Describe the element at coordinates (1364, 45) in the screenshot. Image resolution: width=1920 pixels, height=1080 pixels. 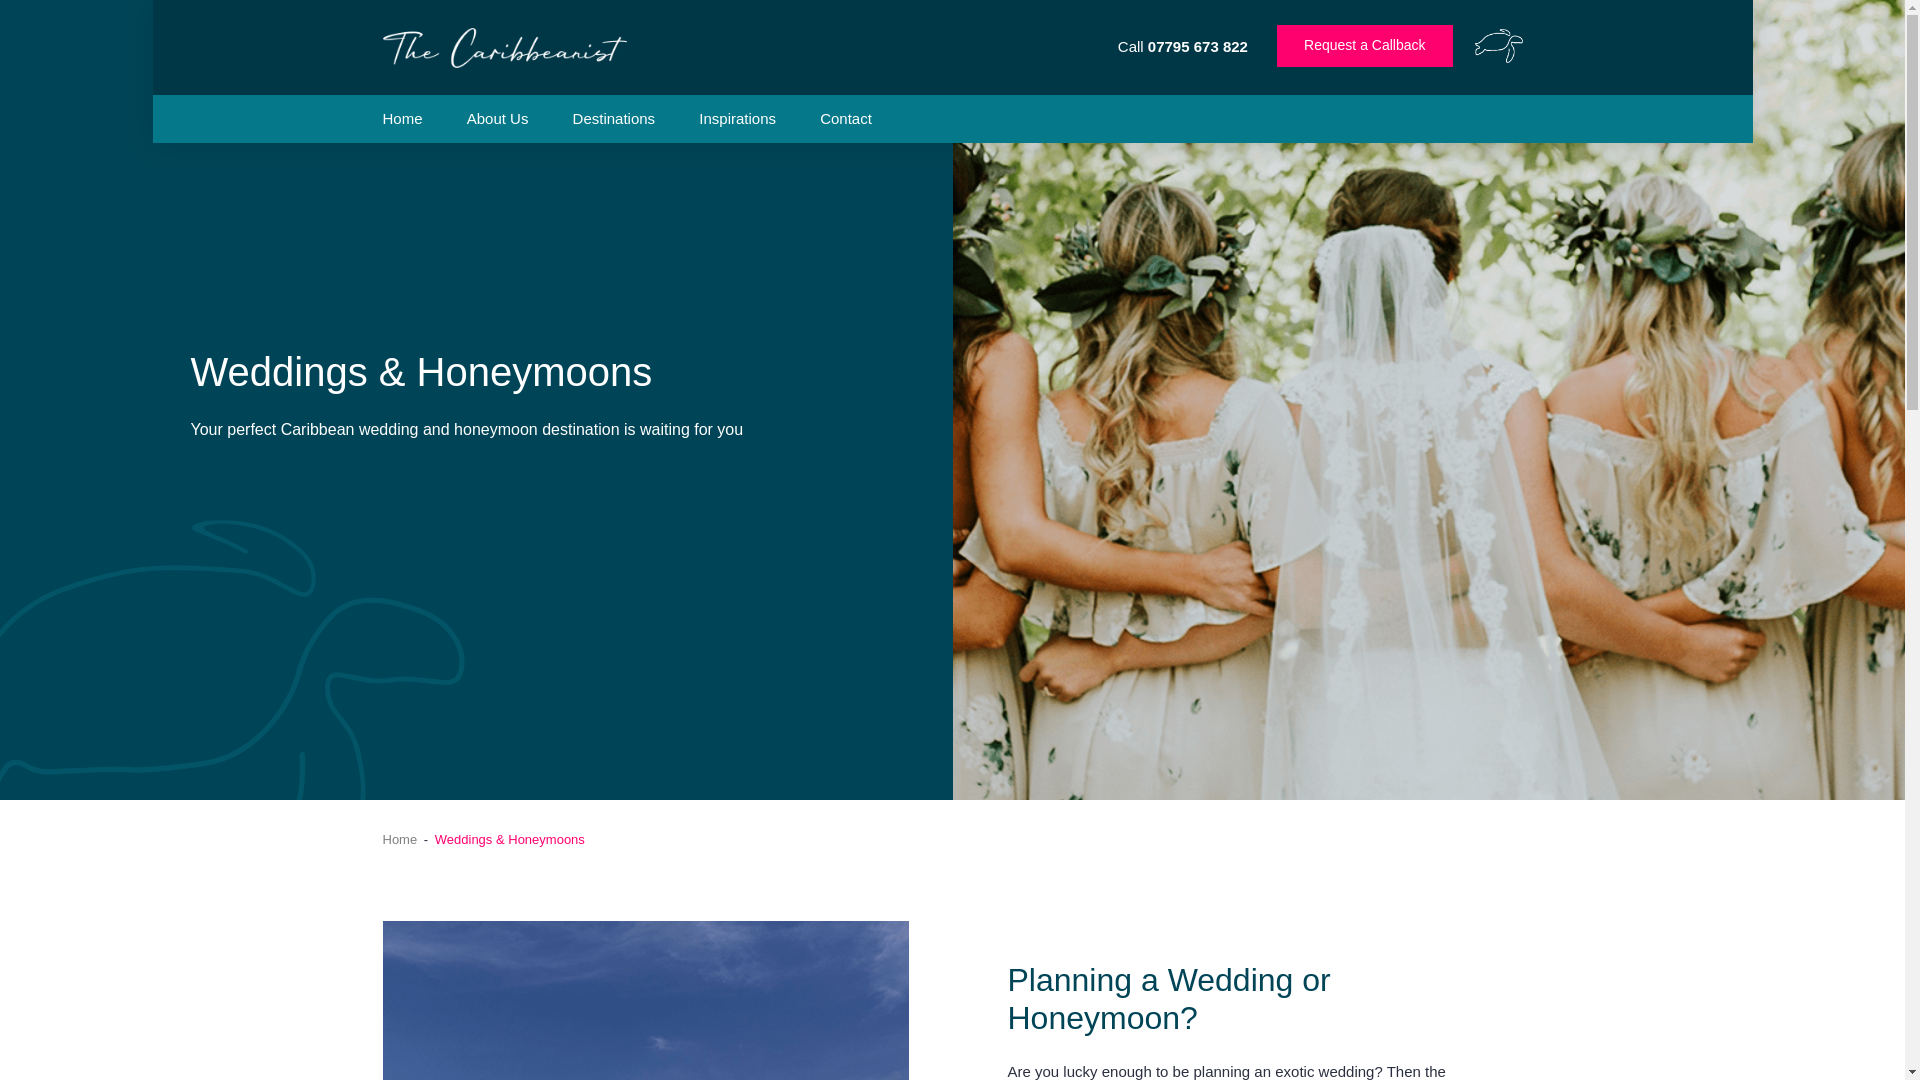
I see `Request a Callback` at that location.